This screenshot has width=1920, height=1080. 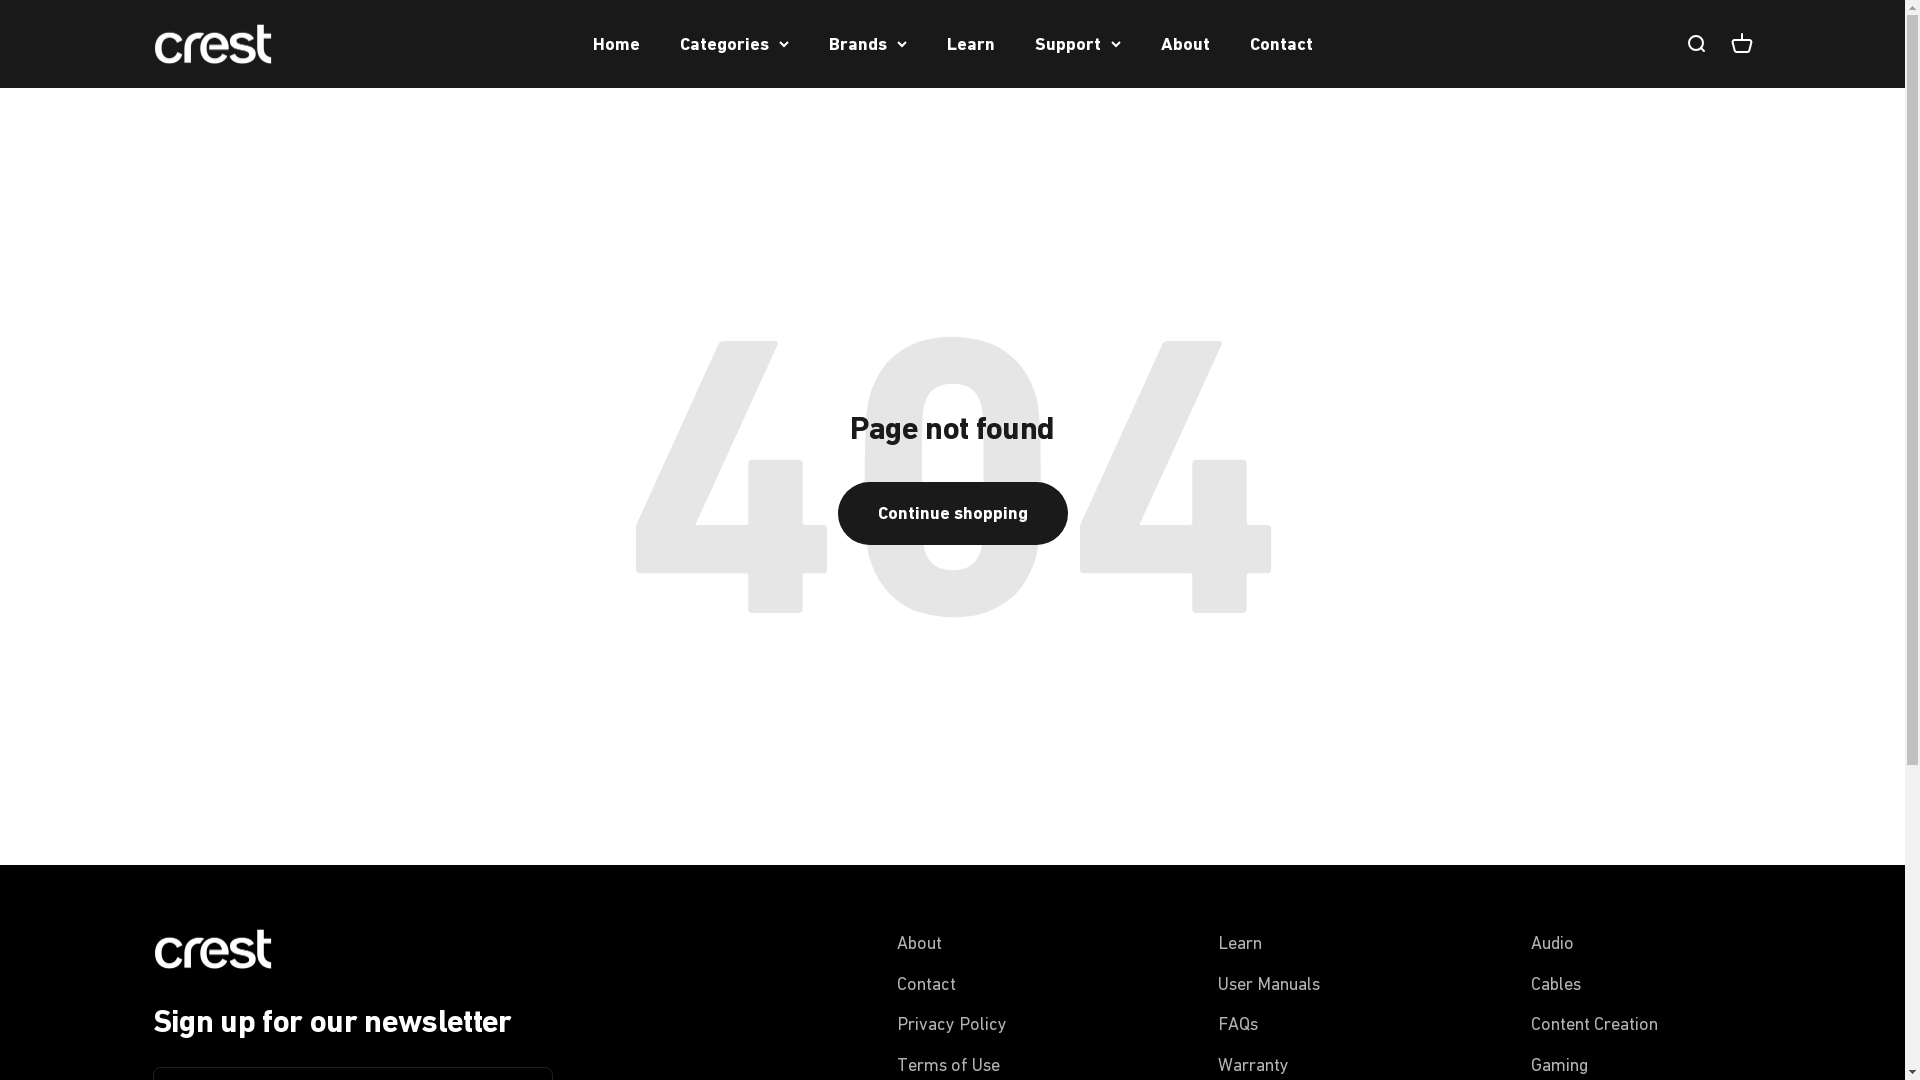 I want to click on Contact, so click(x=1282, y=44).